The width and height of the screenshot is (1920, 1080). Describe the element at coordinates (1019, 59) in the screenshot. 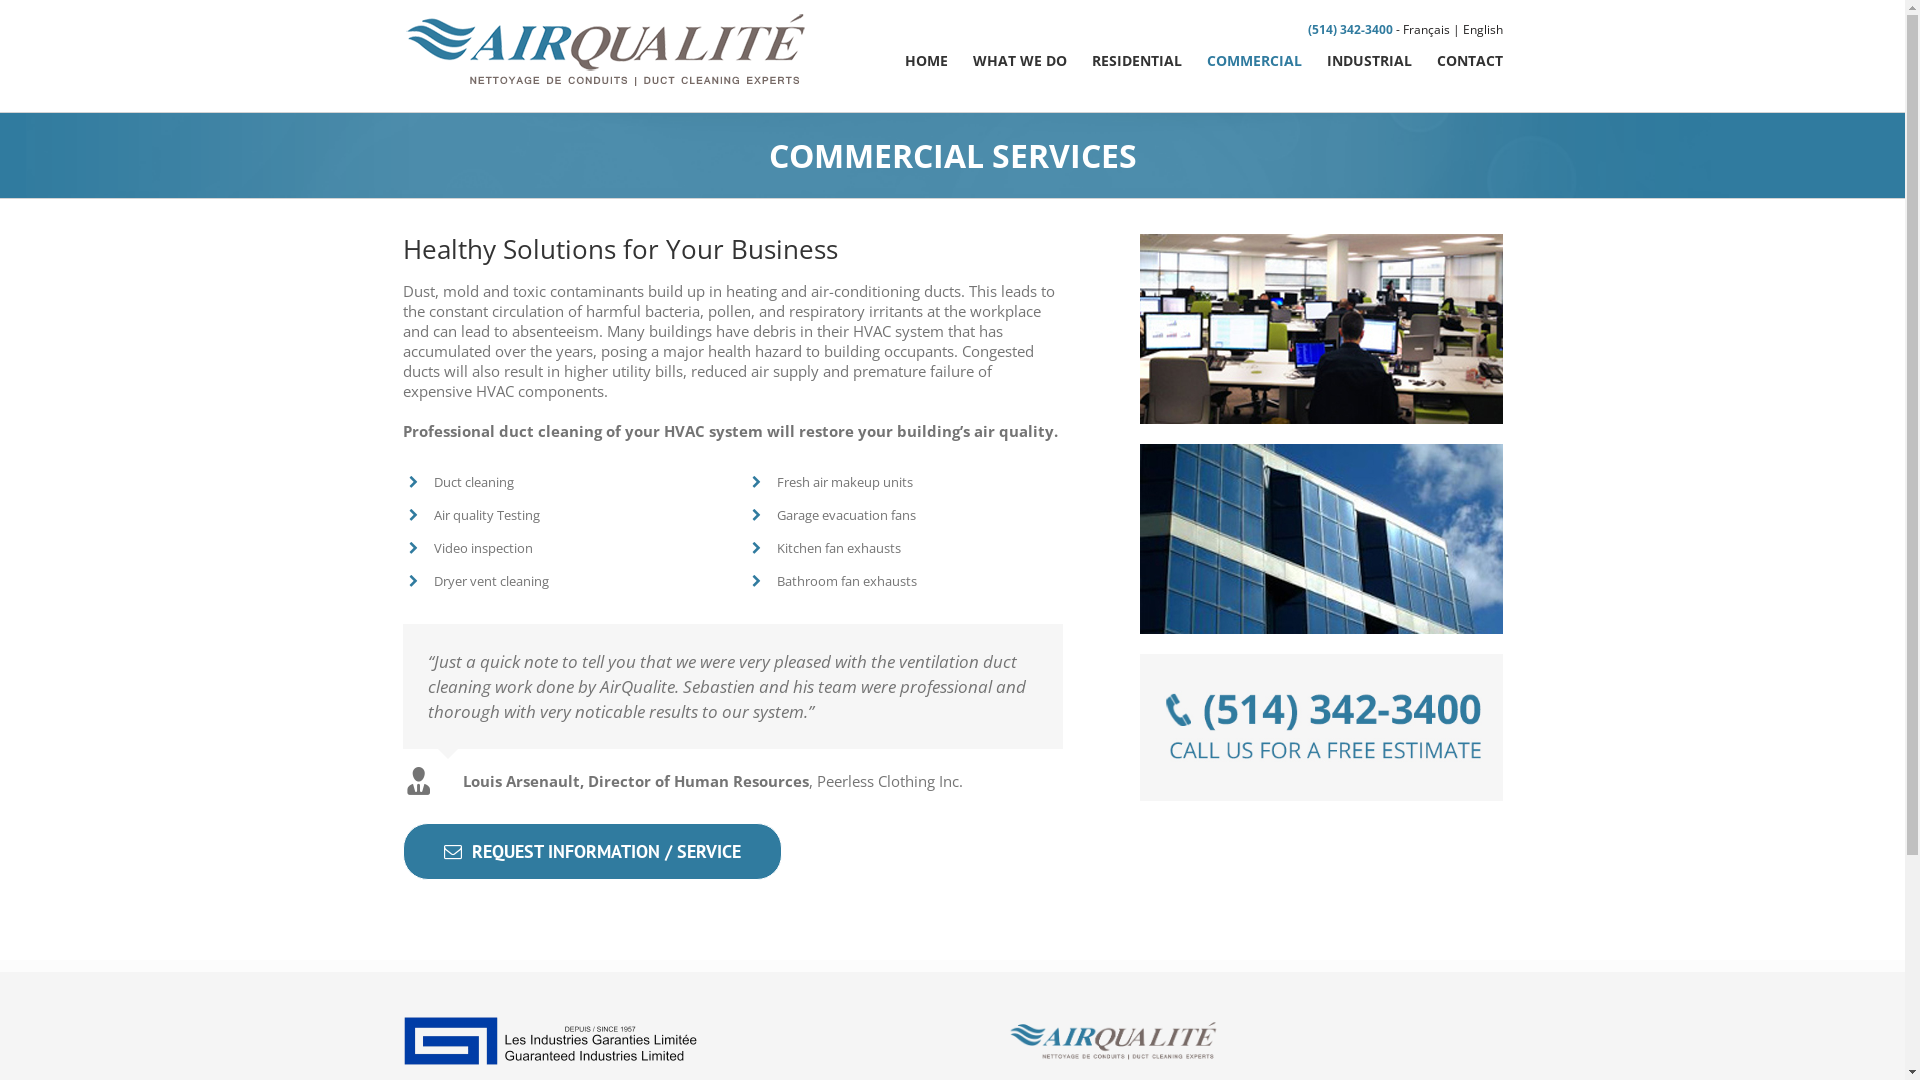

I see `WHAT WE DO` at that location.